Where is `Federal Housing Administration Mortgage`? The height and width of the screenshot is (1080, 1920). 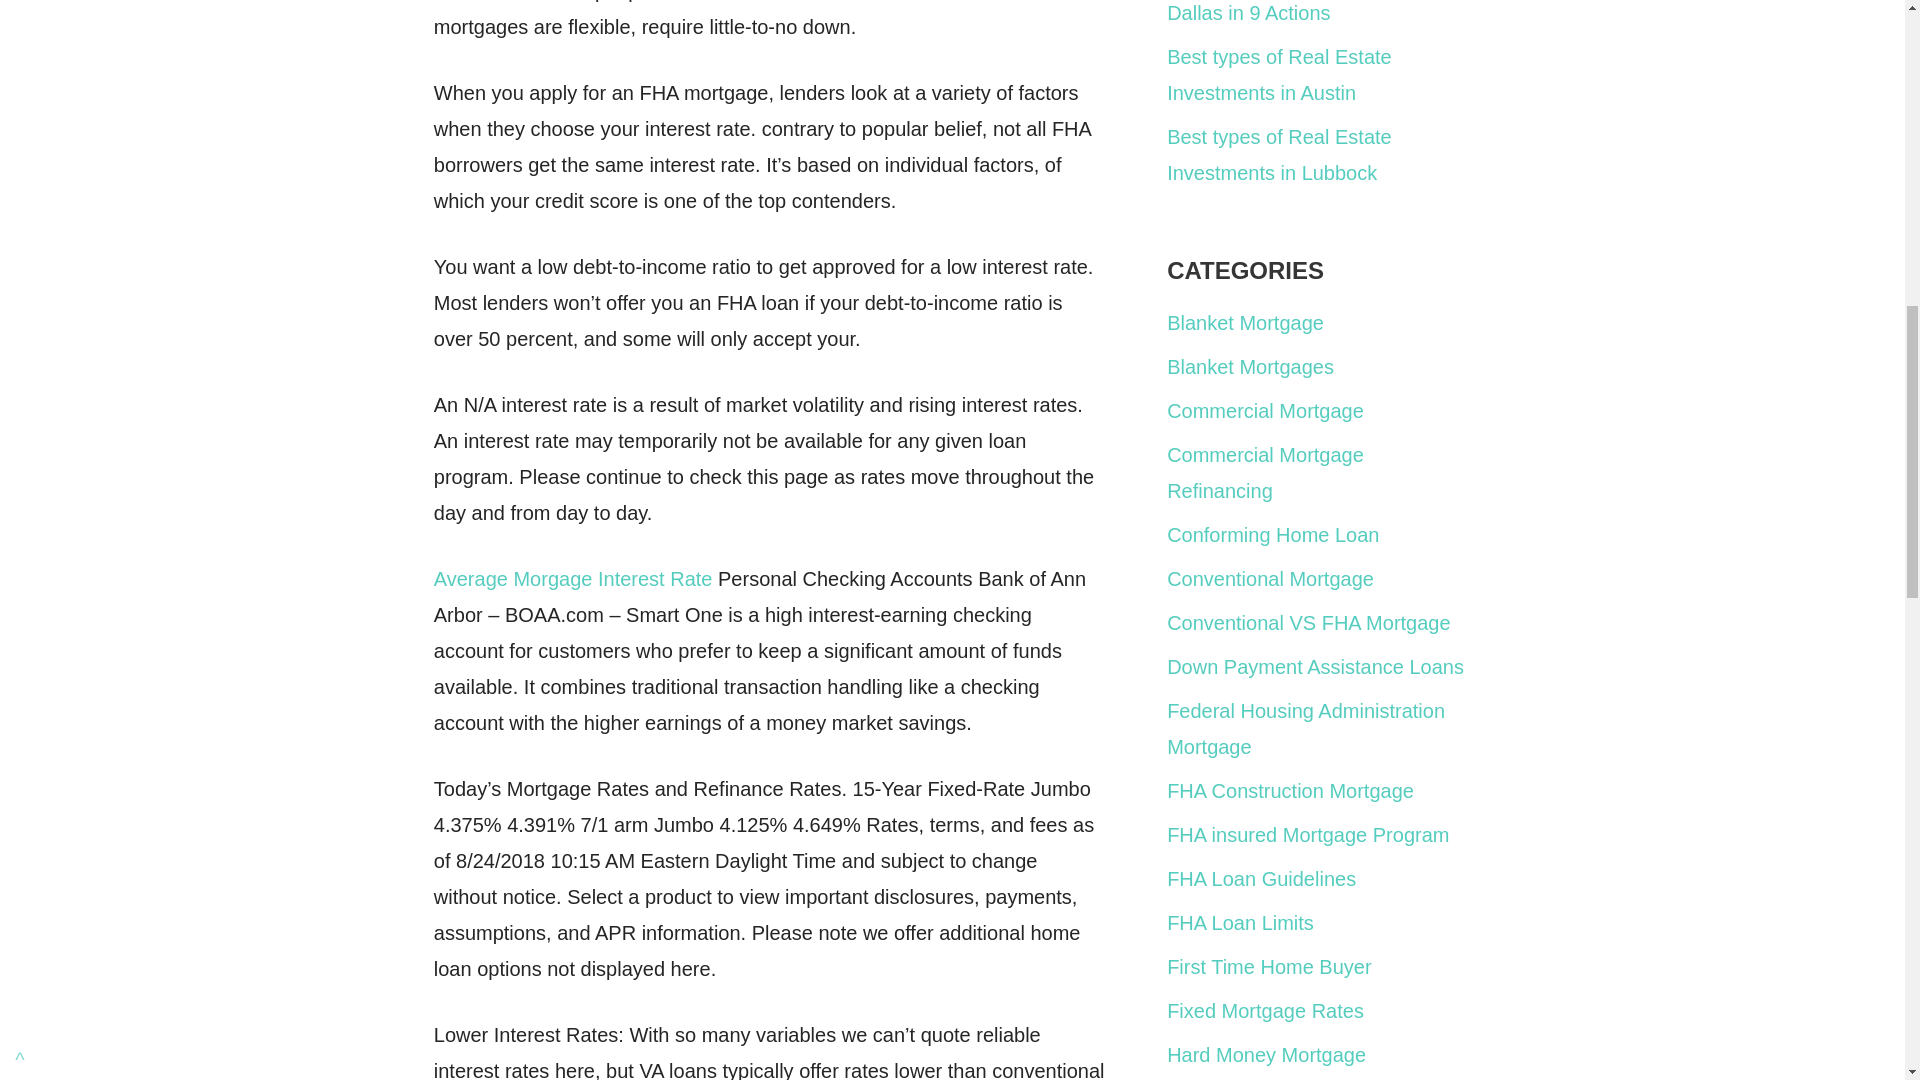
Federal Housing Administration Mortgage is located at coordinates (1306, 728).